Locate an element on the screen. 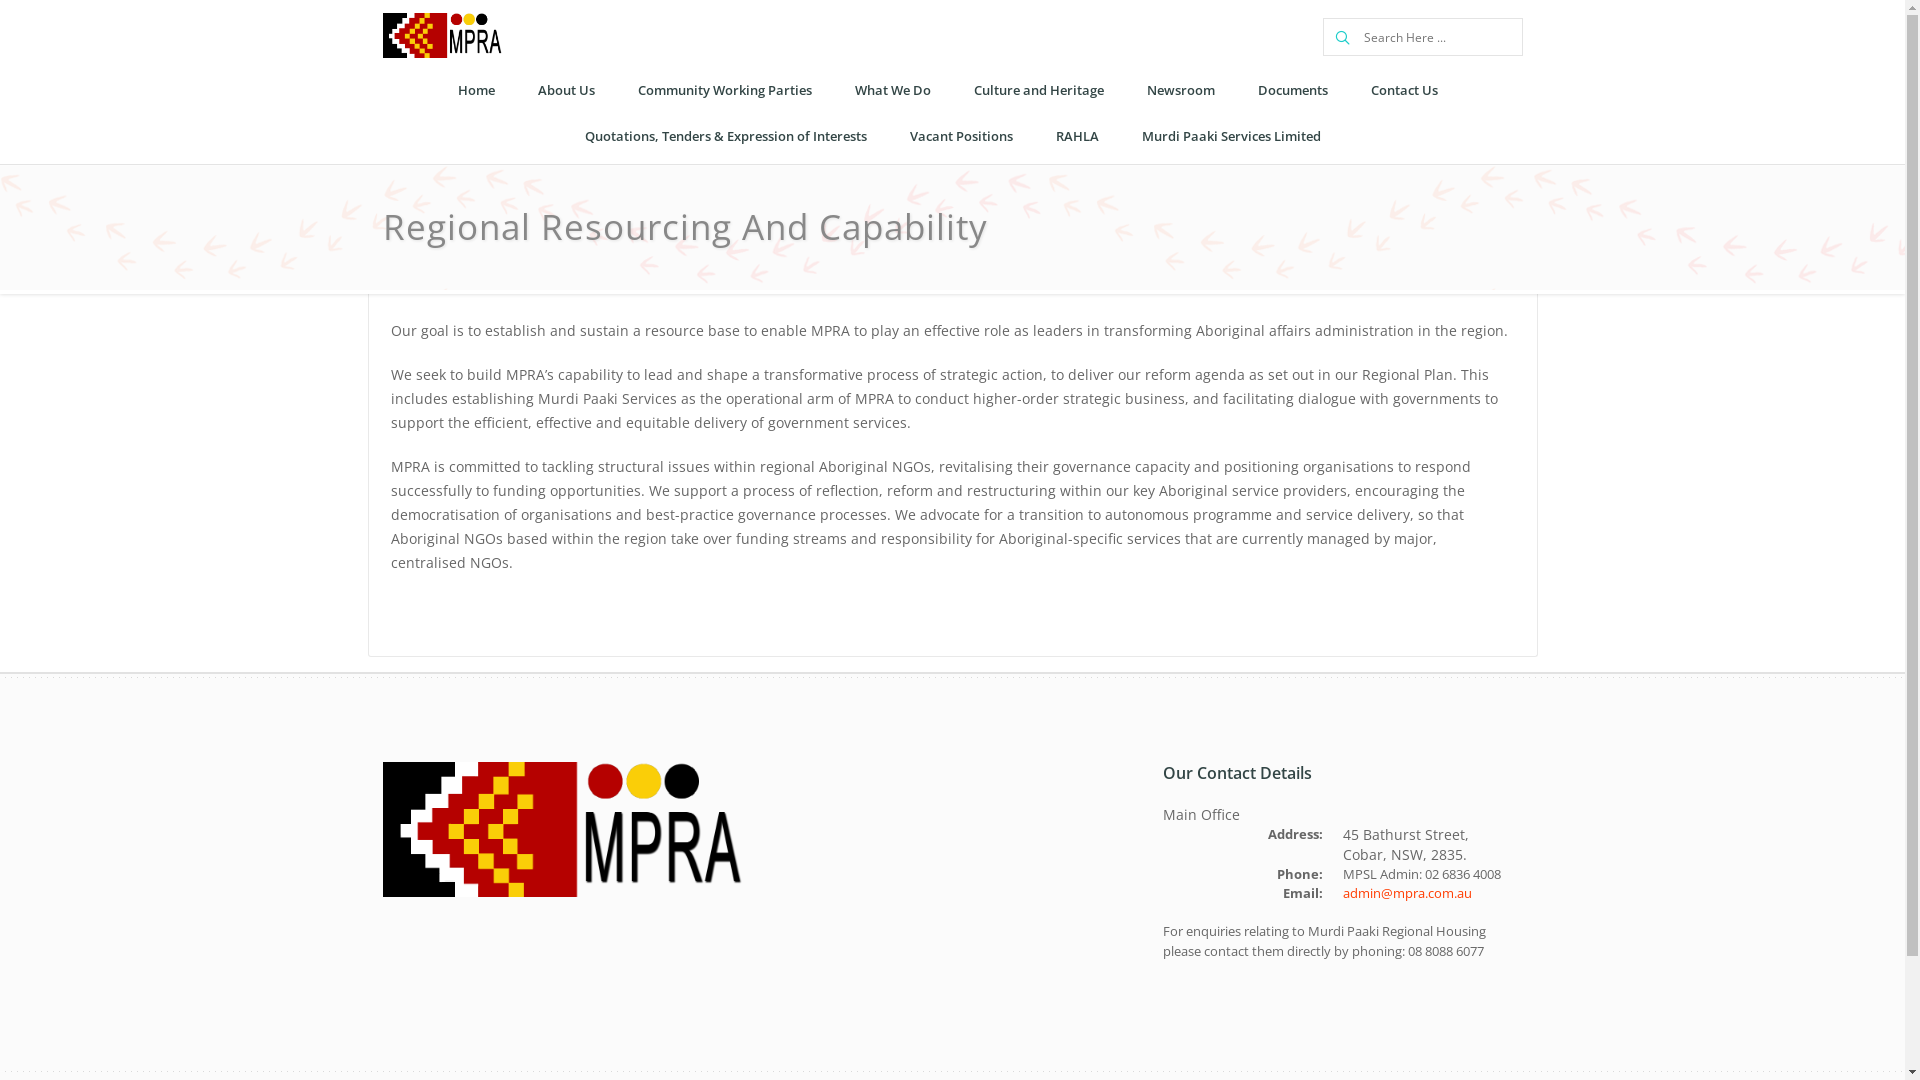  Quotations, Tenders & Expression of Interests is located at coordinates (726, 136).